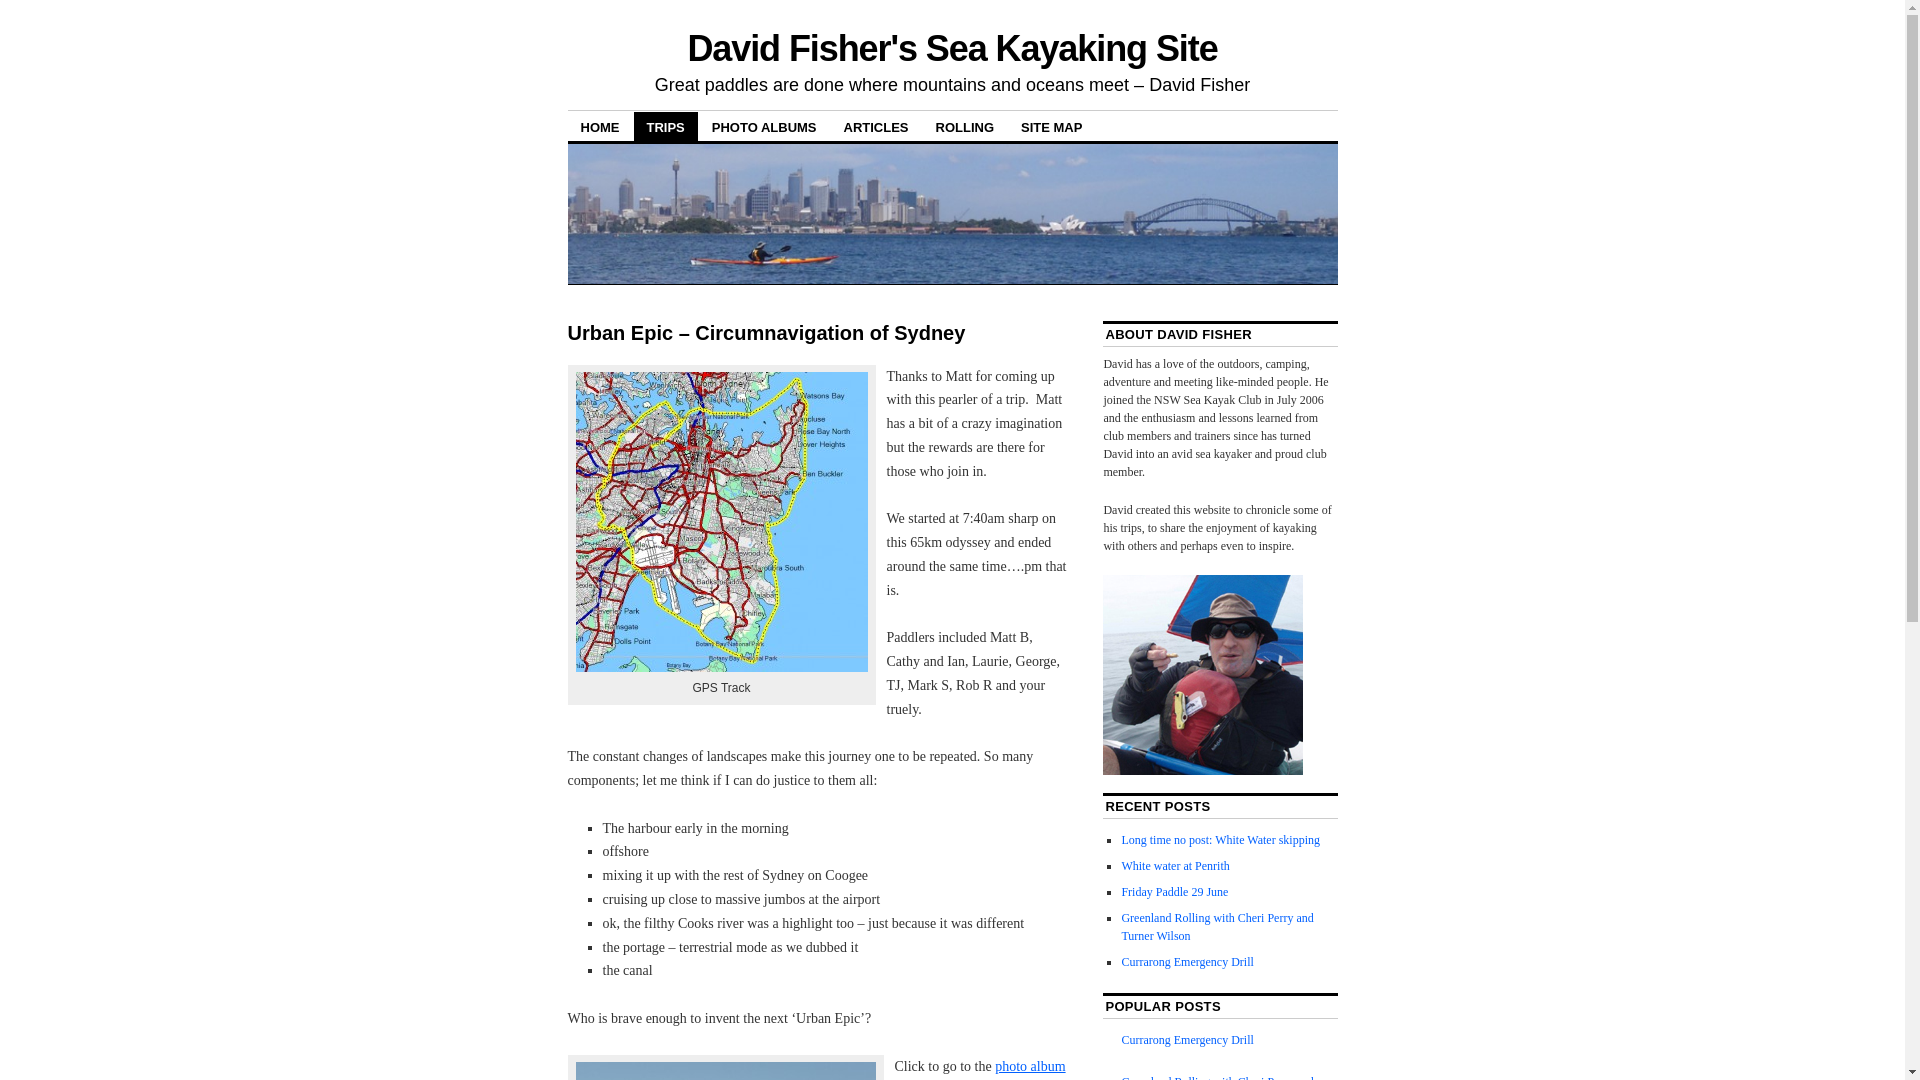 The height and width of the screenshot is (1080, 1920). I want to click on PHOTO ALBUMS, so click(764, 126).